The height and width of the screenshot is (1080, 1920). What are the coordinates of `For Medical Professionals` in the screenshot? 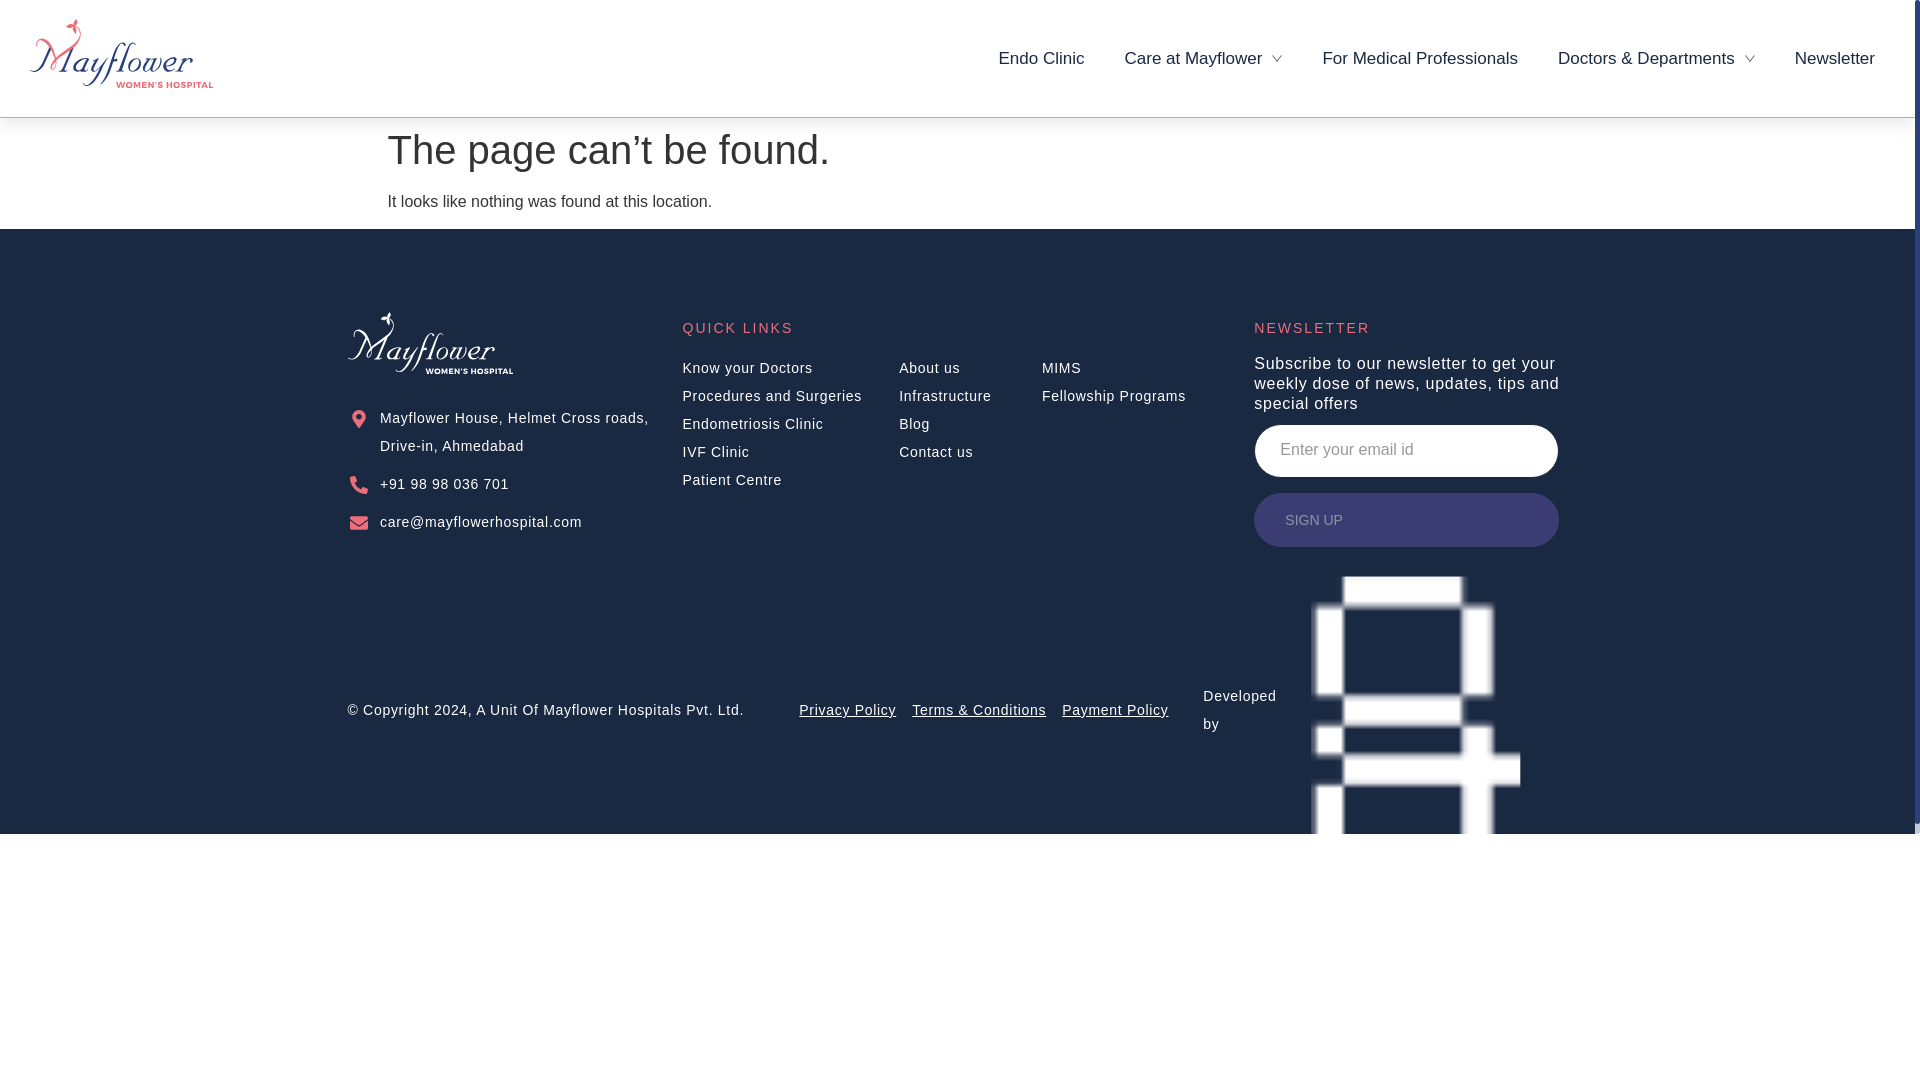 It's located at (1419, 58).